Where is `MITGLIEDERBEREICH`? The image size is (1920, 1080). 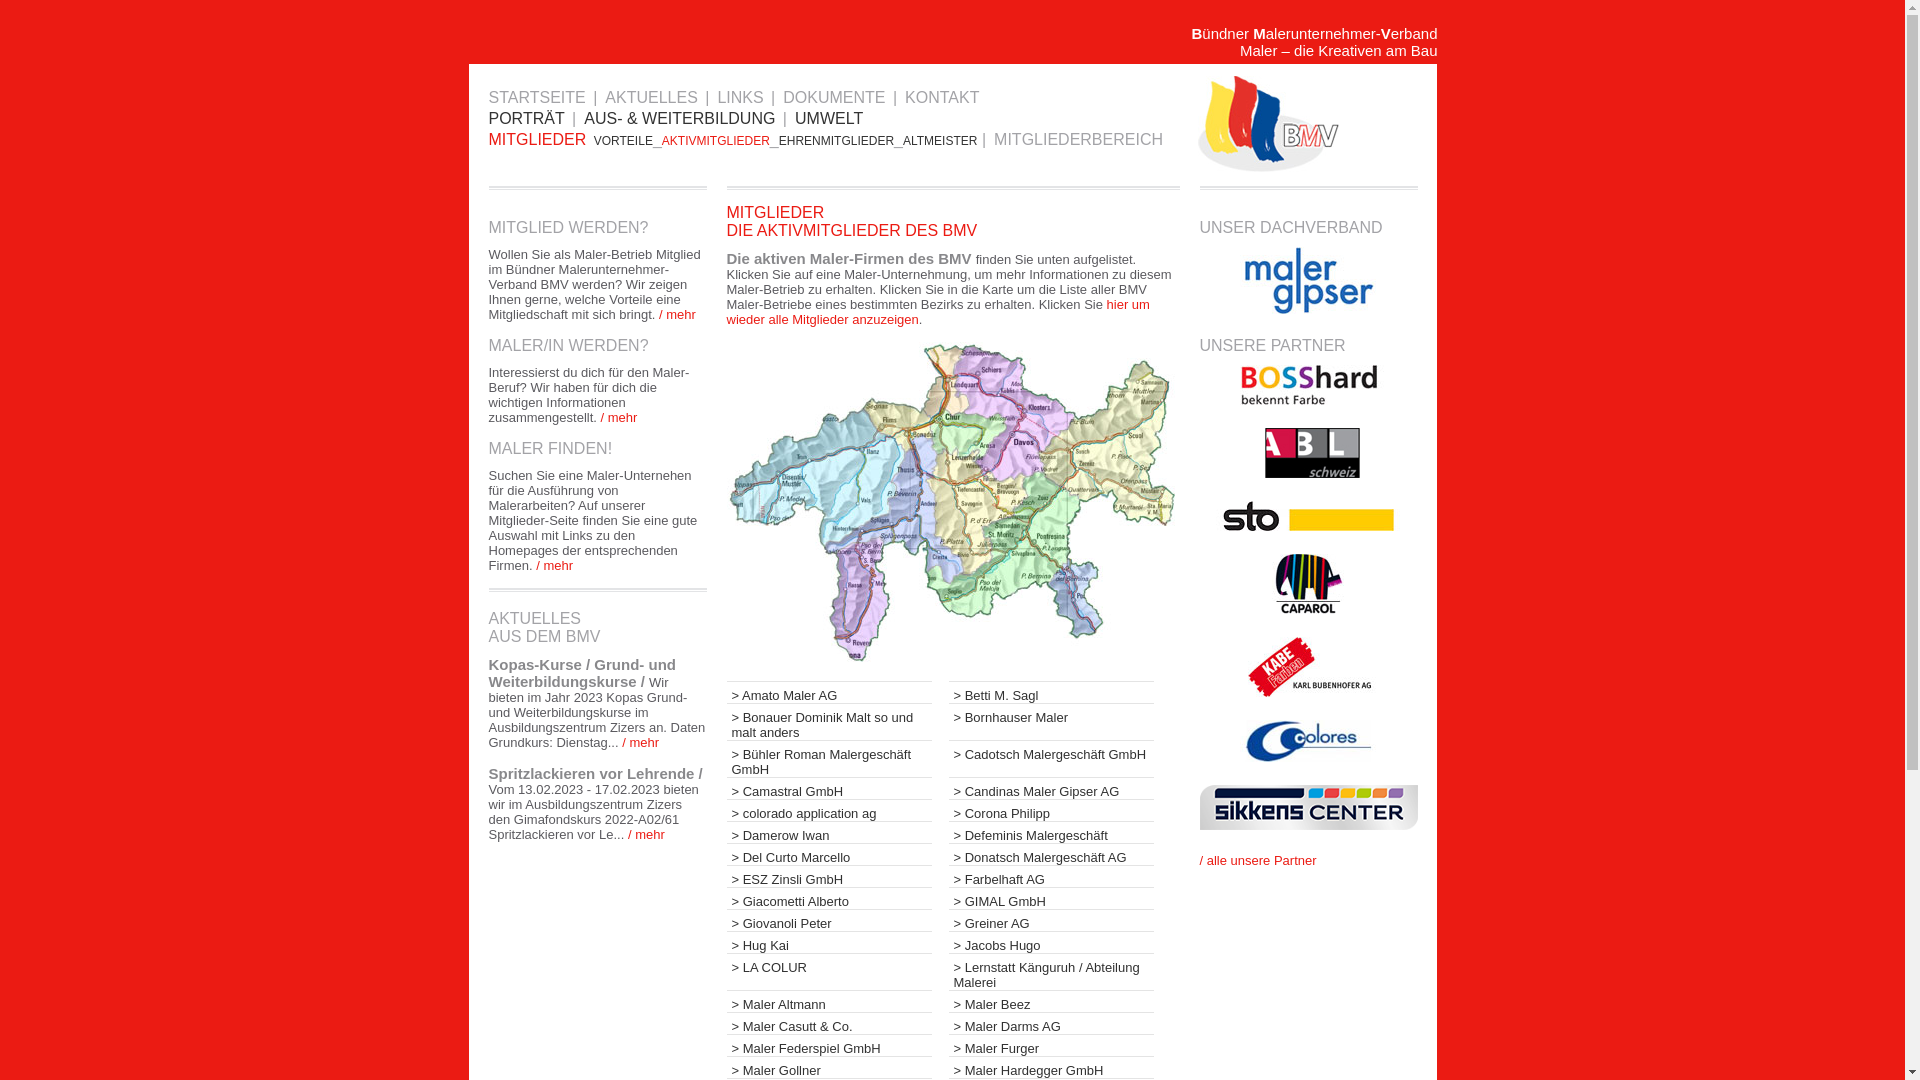 MITGLIEDERBEREICH is located at coordinates (1080, 140).